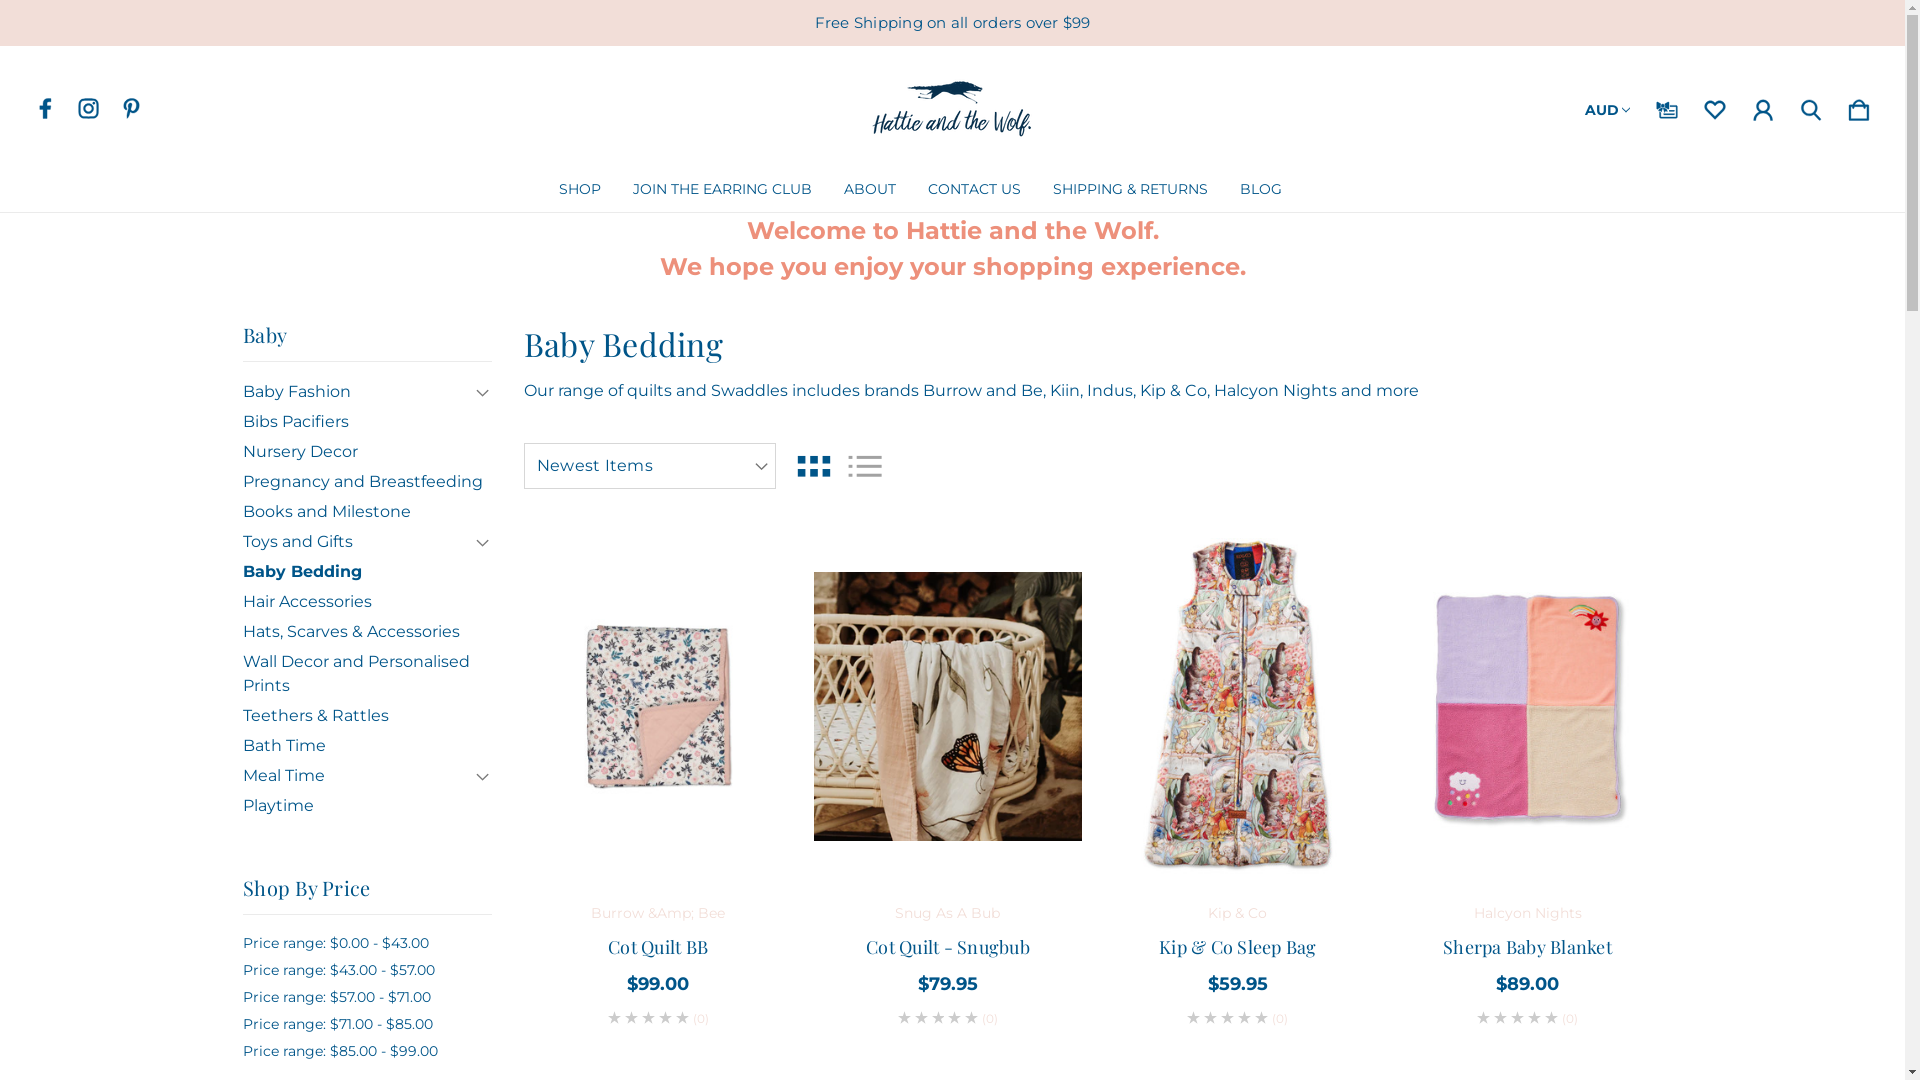 This screenshot has height=1080, width=1920. I want to click on Price range: $43.00 - $57.00, so click(367, 970).